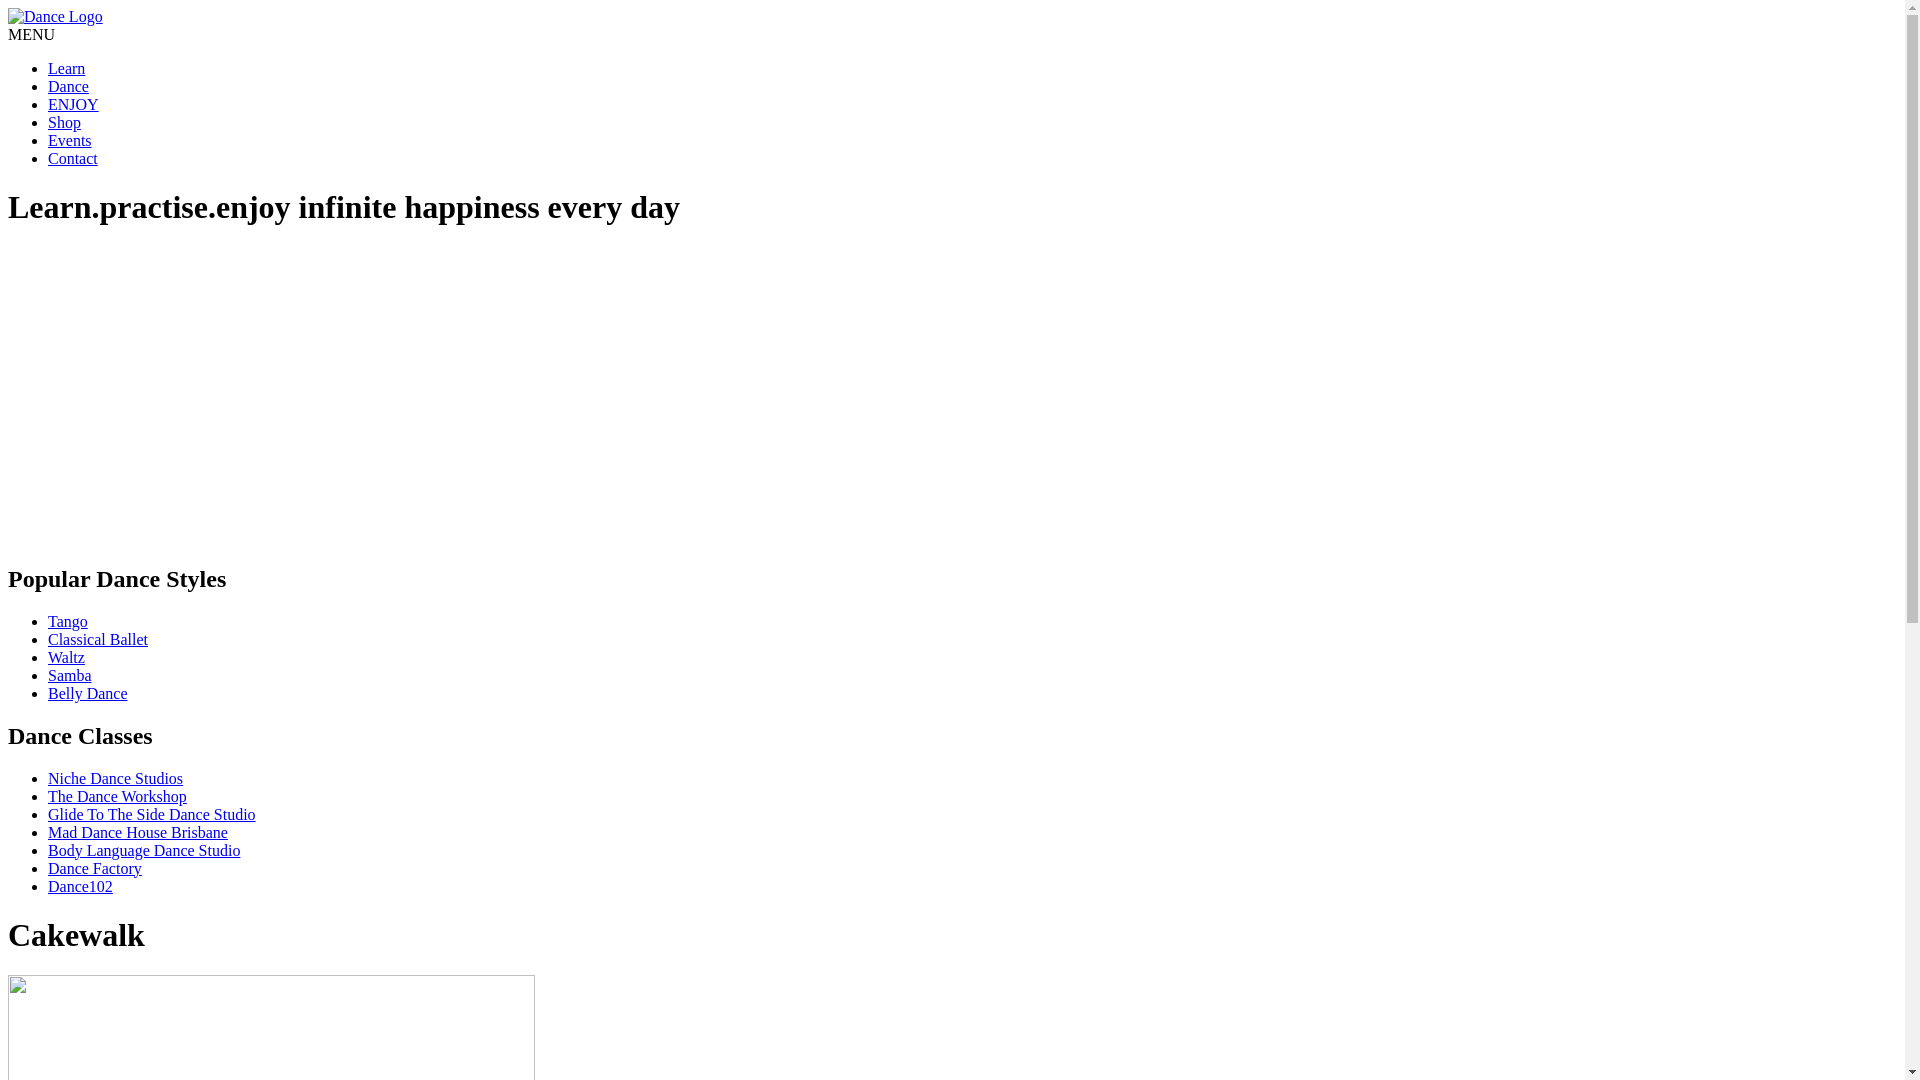  I want to click on Body Language Dance Studio, so click(144, 850).